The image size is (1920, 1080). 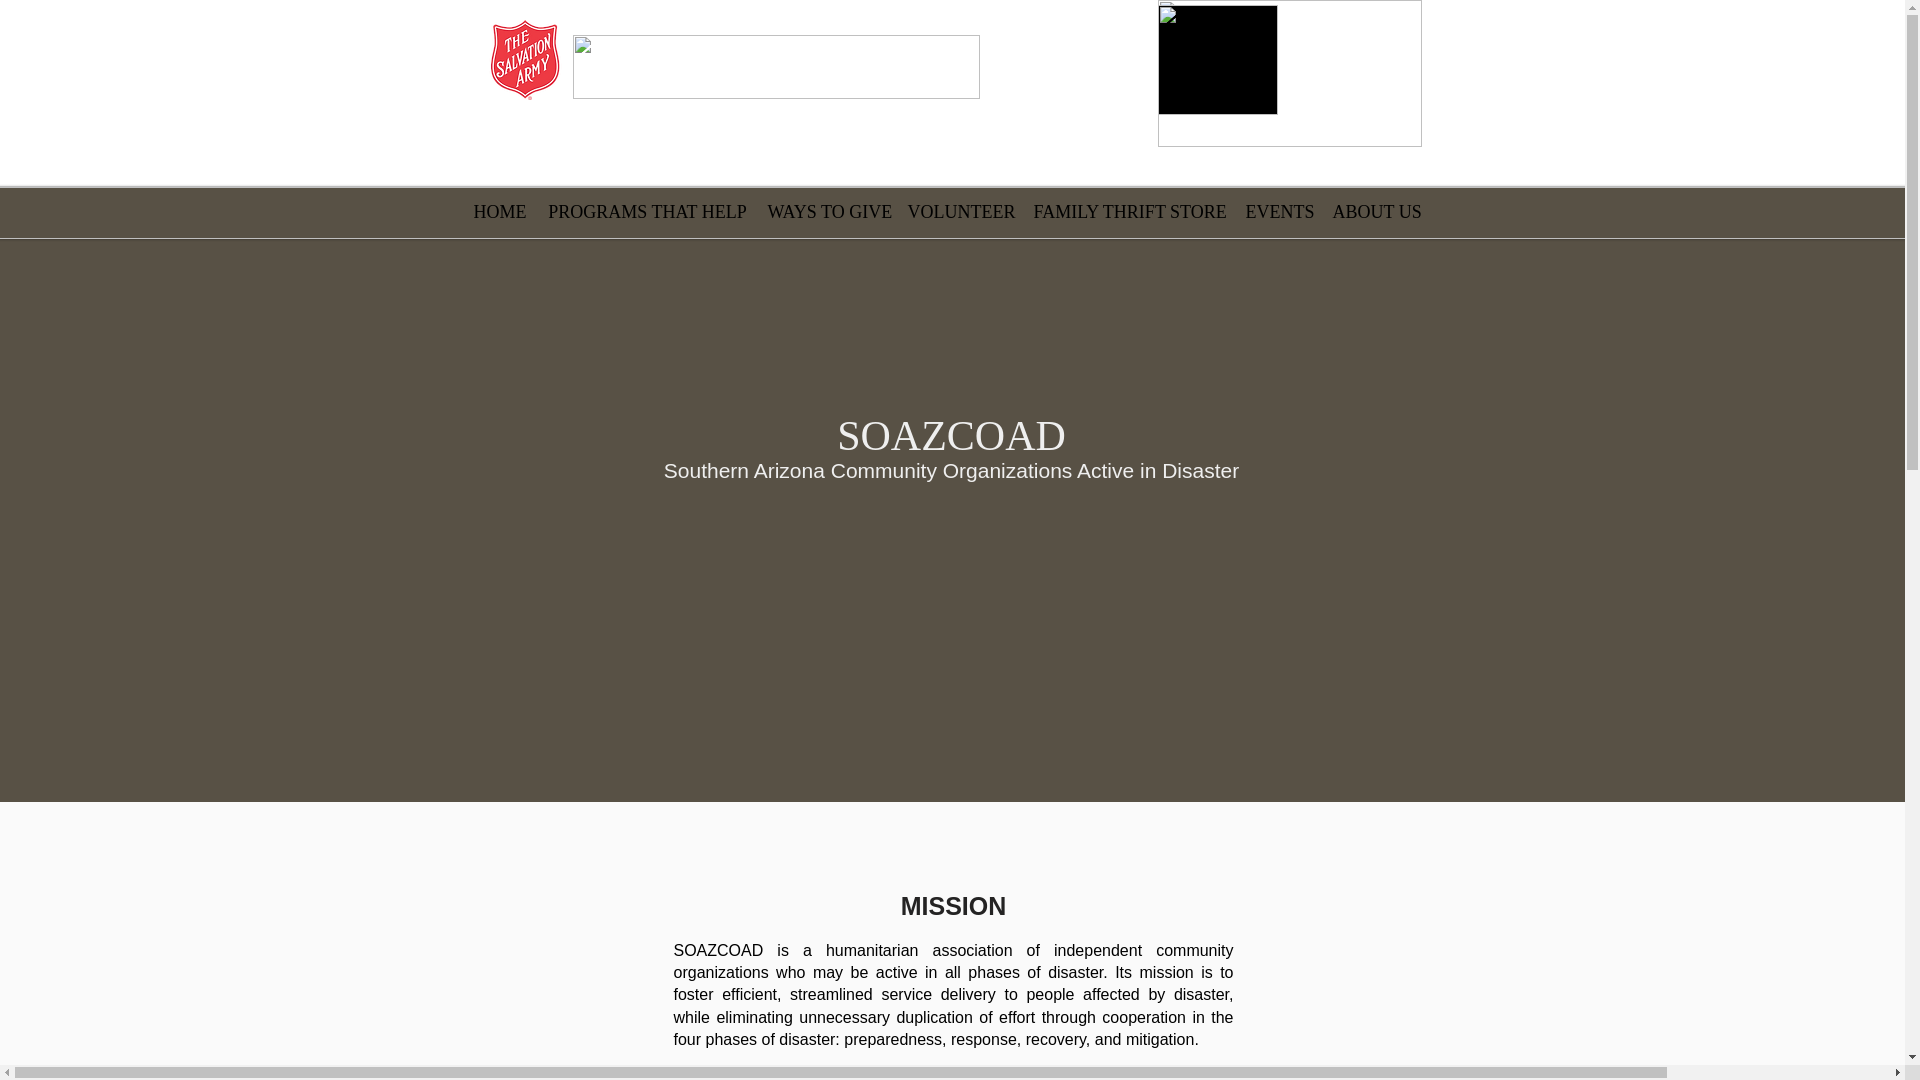 I want to click on ABOUT US, so click(x=1374, y=212).